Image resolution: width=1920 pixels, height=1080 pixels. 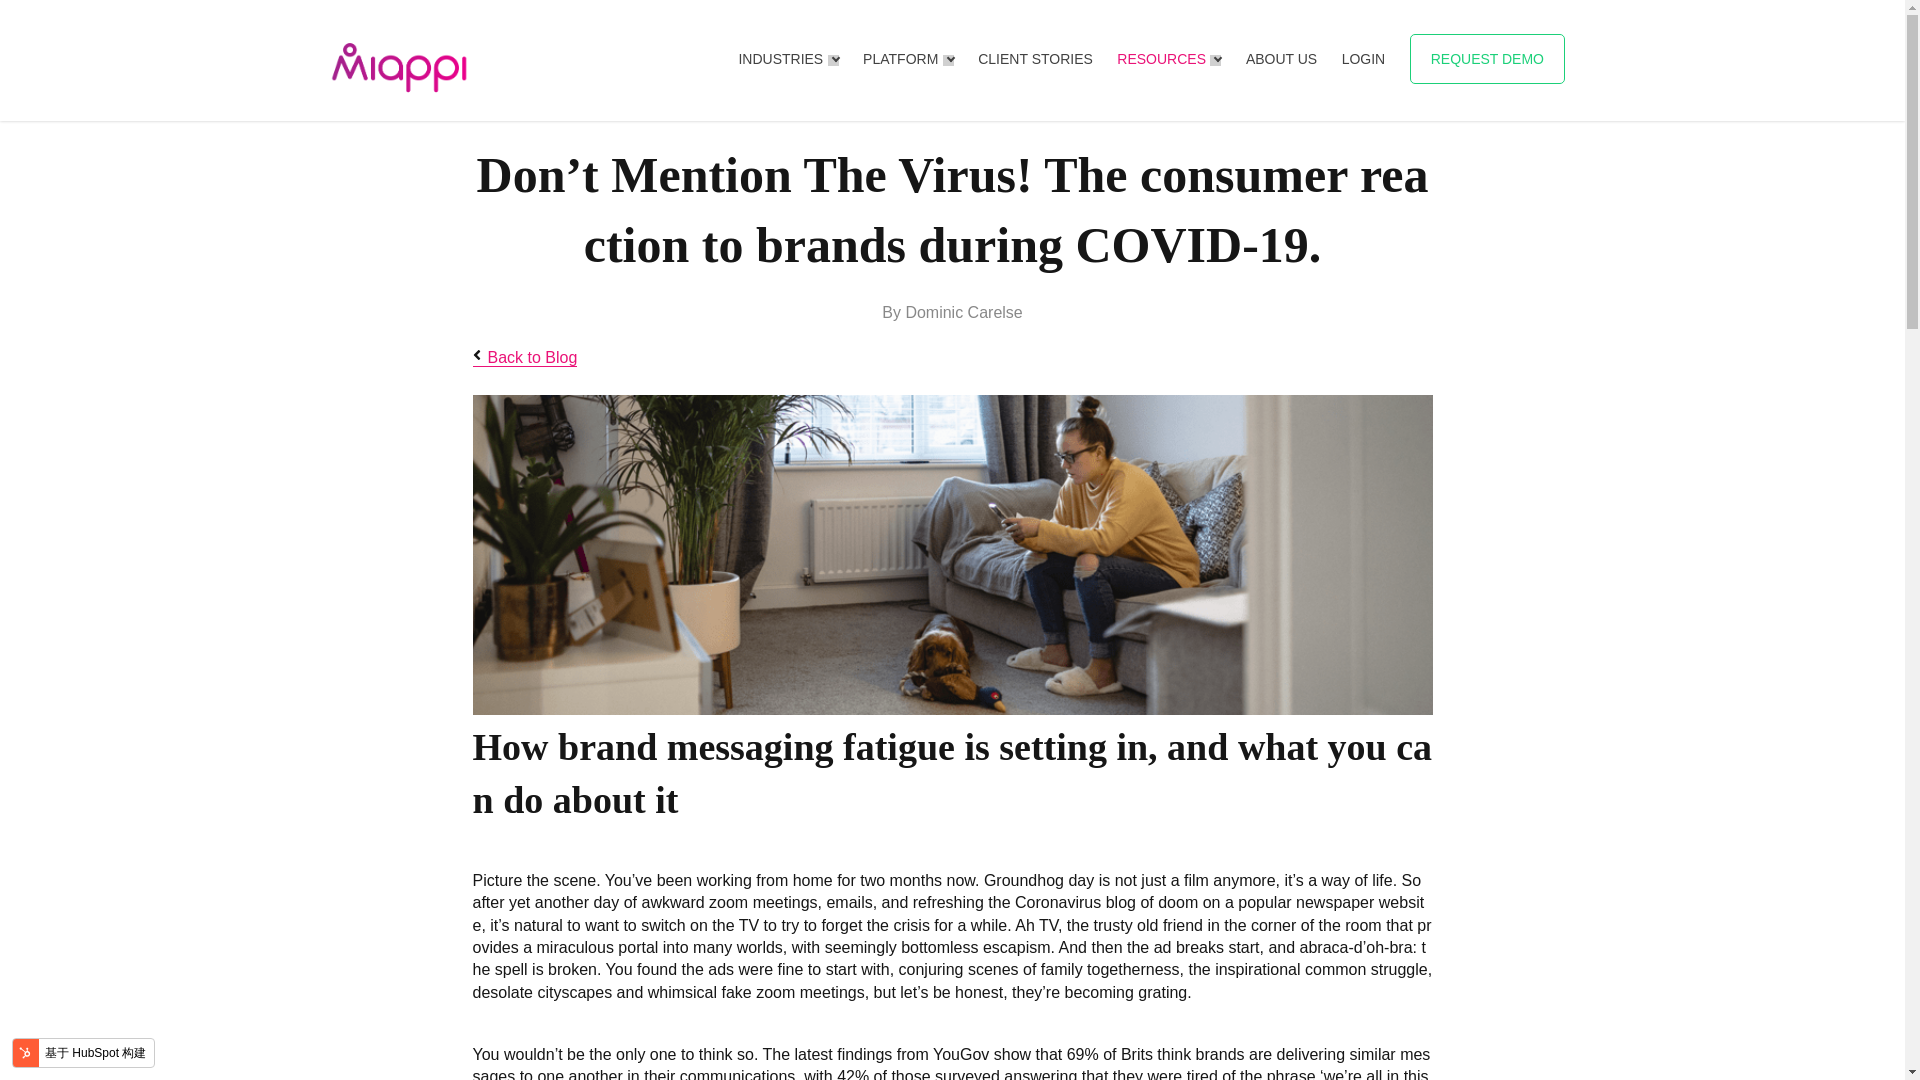 I want to click on CLIENT STORIES, so click(x=1034, y=58).